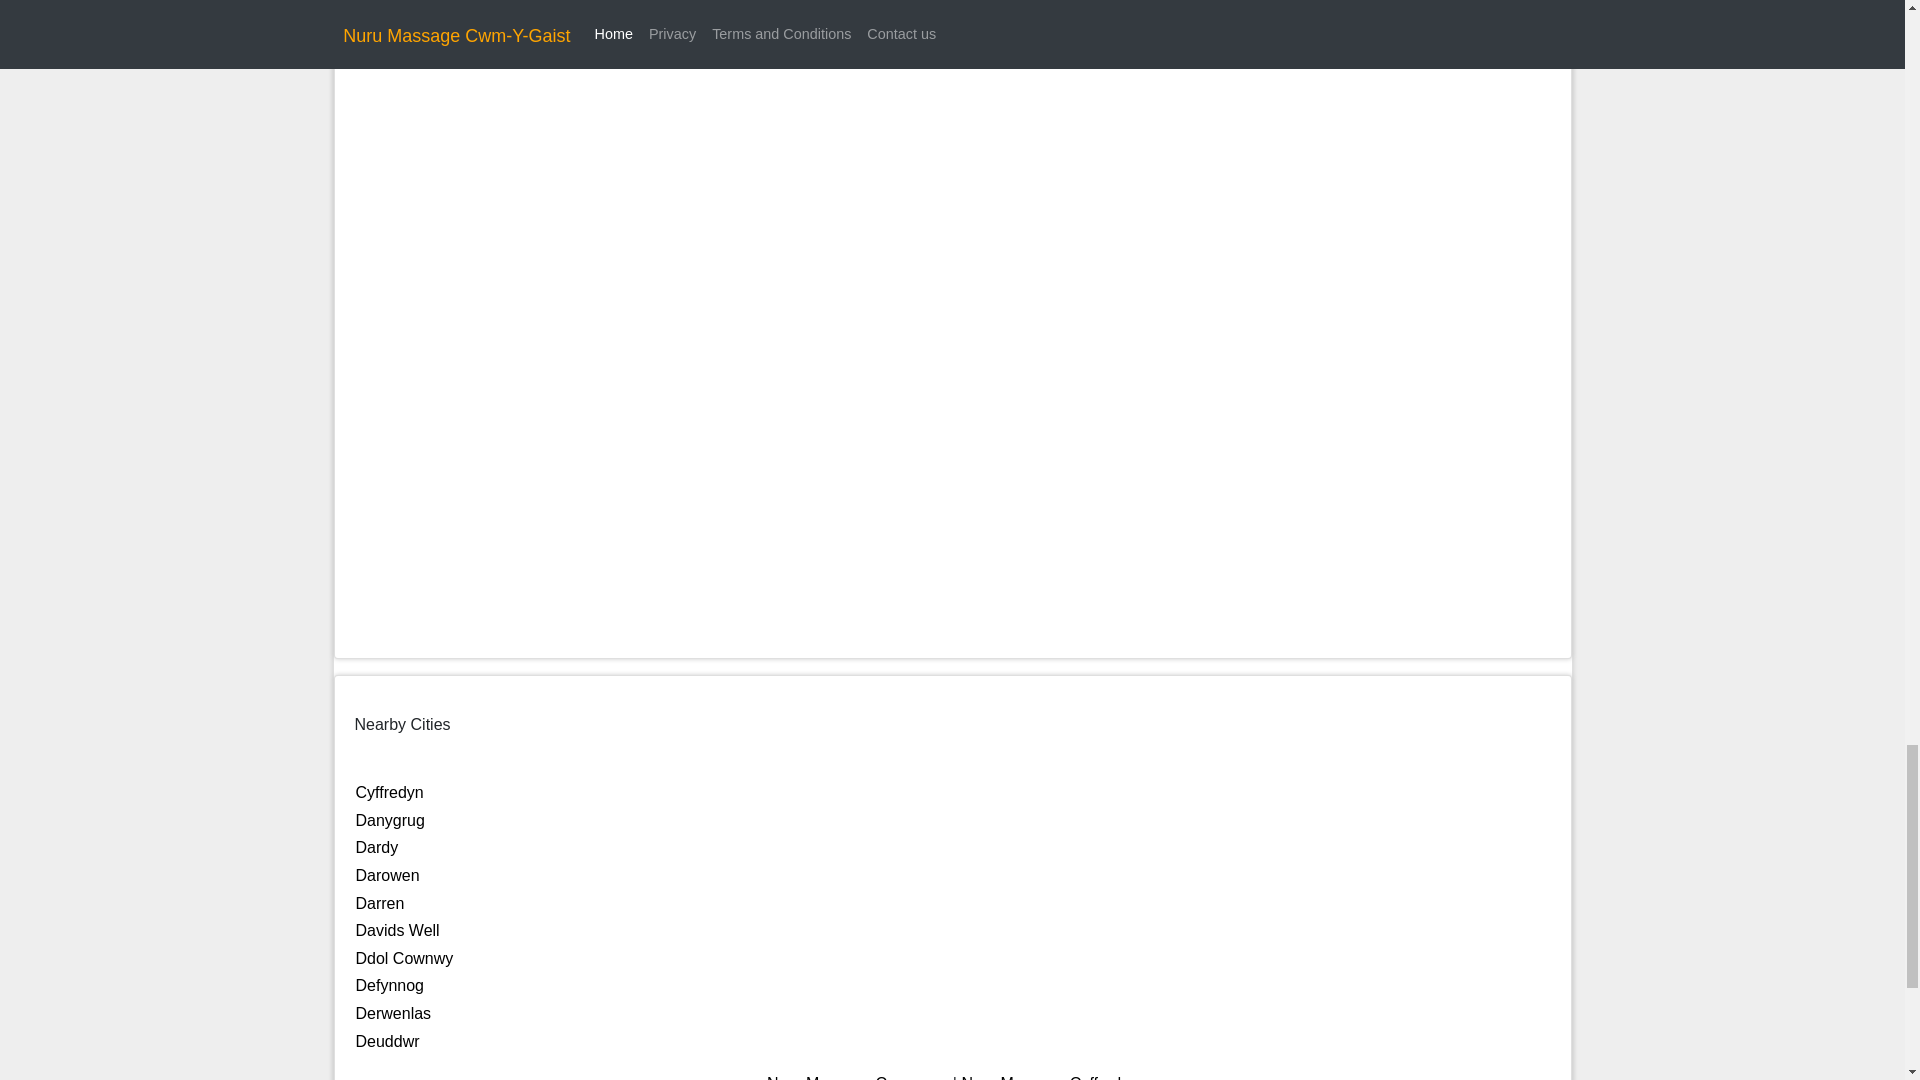  What do you see at coordinates (388, 1040) in the screenshot?
I see `Deuddwr` at bounding box center [388, 1040].